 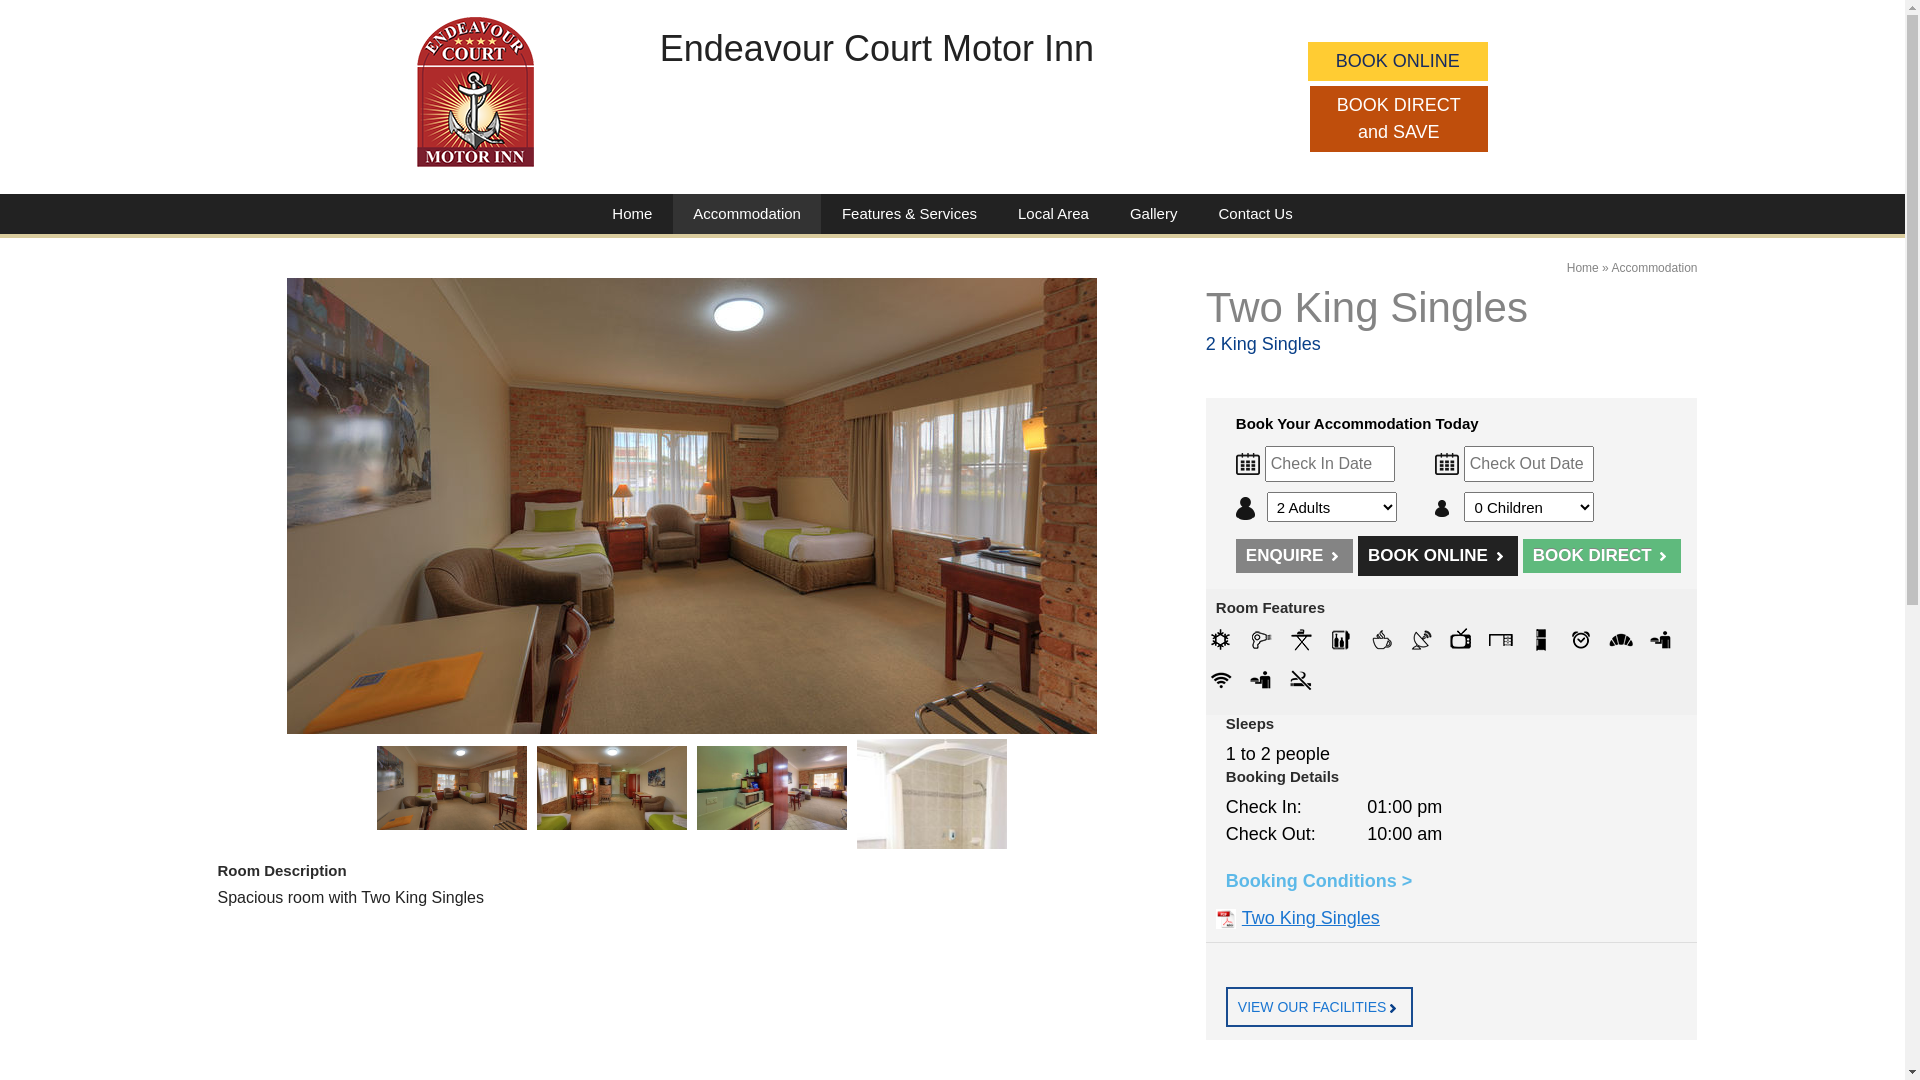 I want to click on Contact Us, so click(x=1255, y=214).